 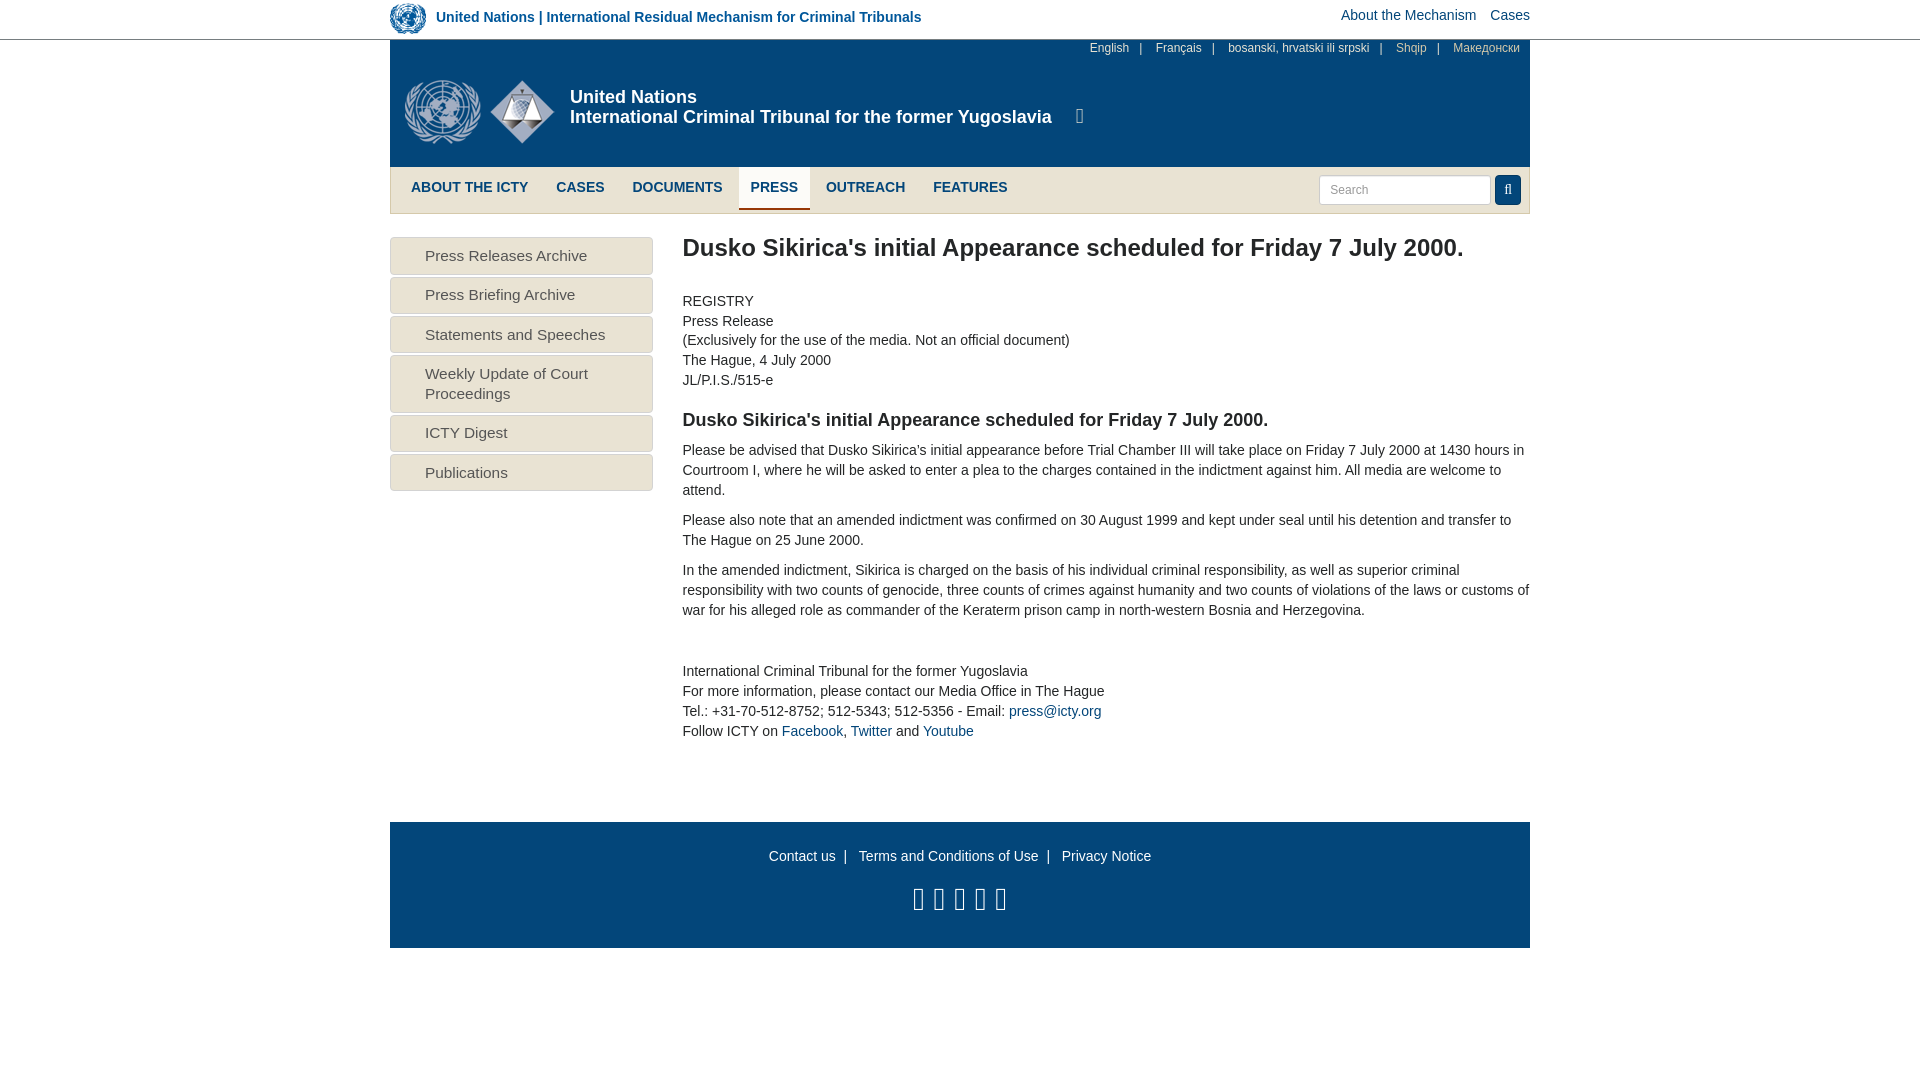 I want to click on Home, so click(x=488, y=111).